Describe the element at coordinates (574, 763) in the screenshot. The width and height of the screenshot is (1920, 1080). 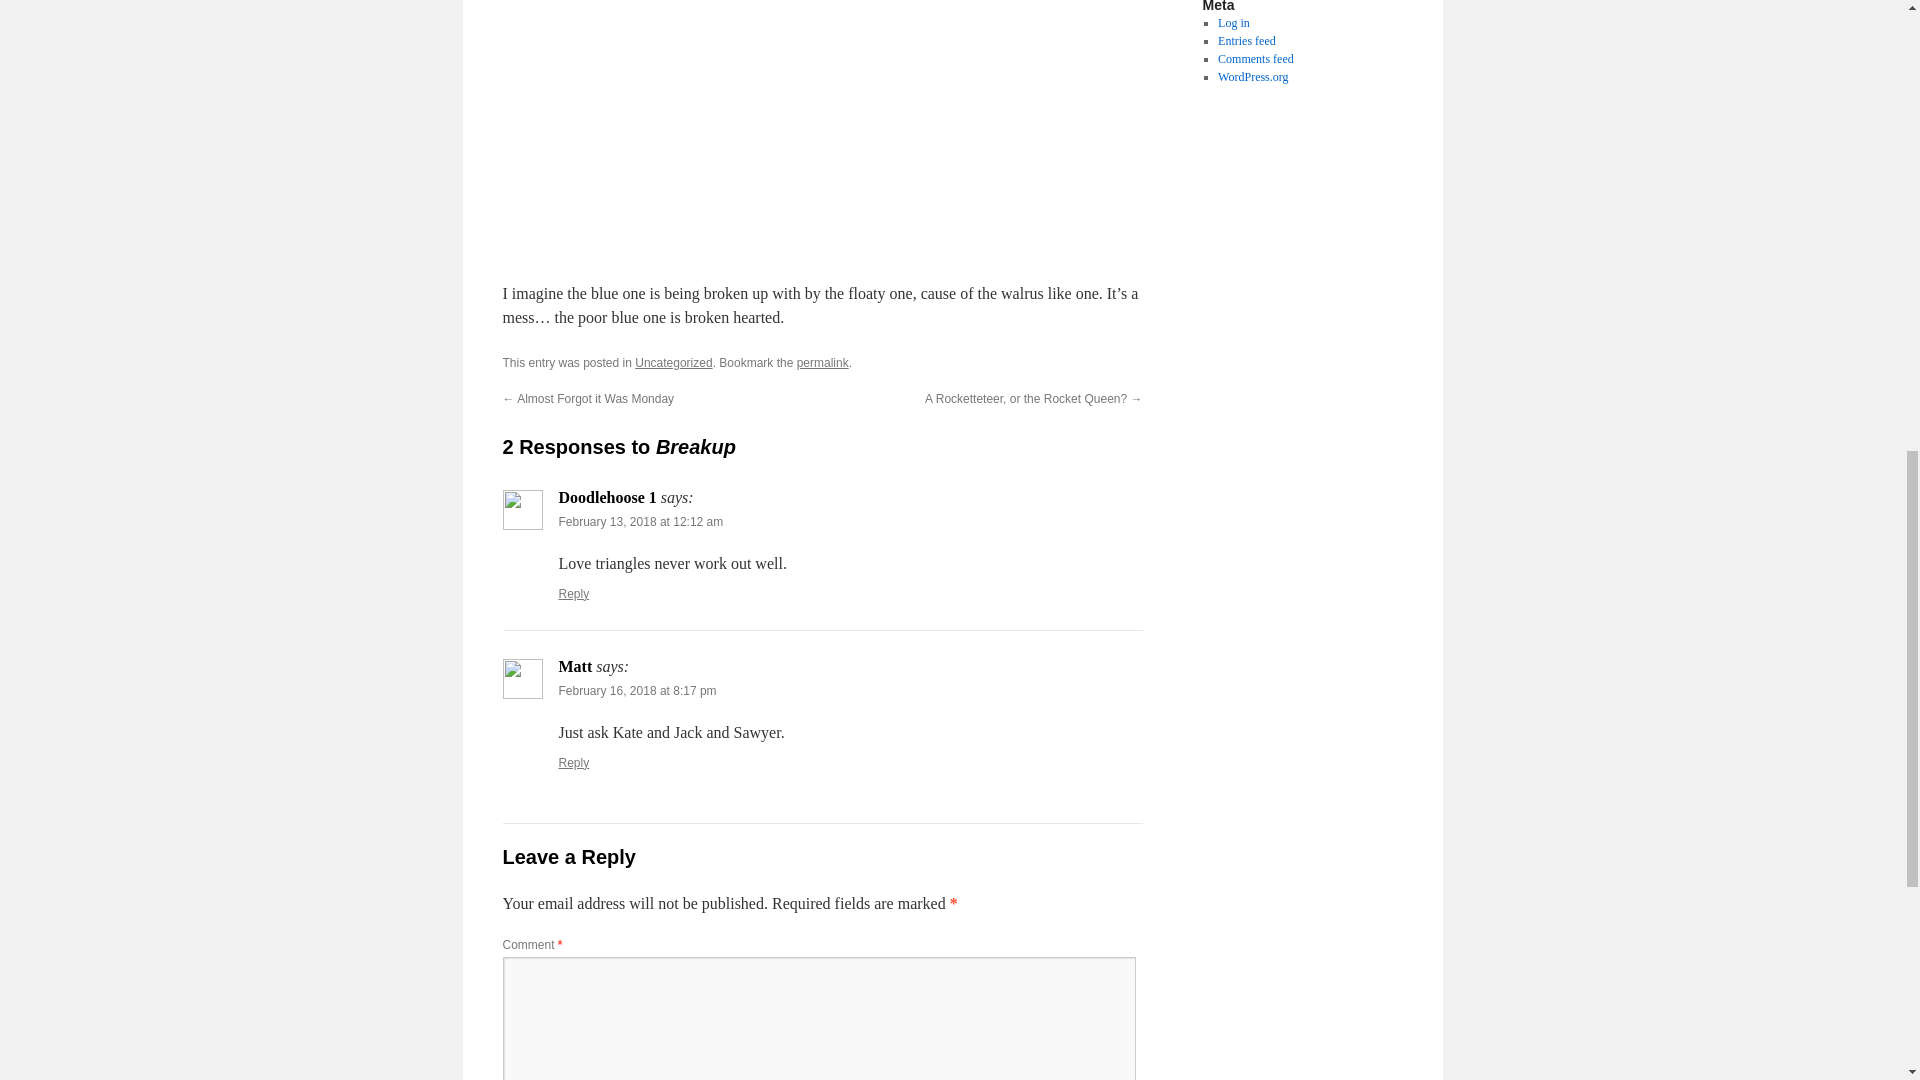
I see `Reply` at that location.